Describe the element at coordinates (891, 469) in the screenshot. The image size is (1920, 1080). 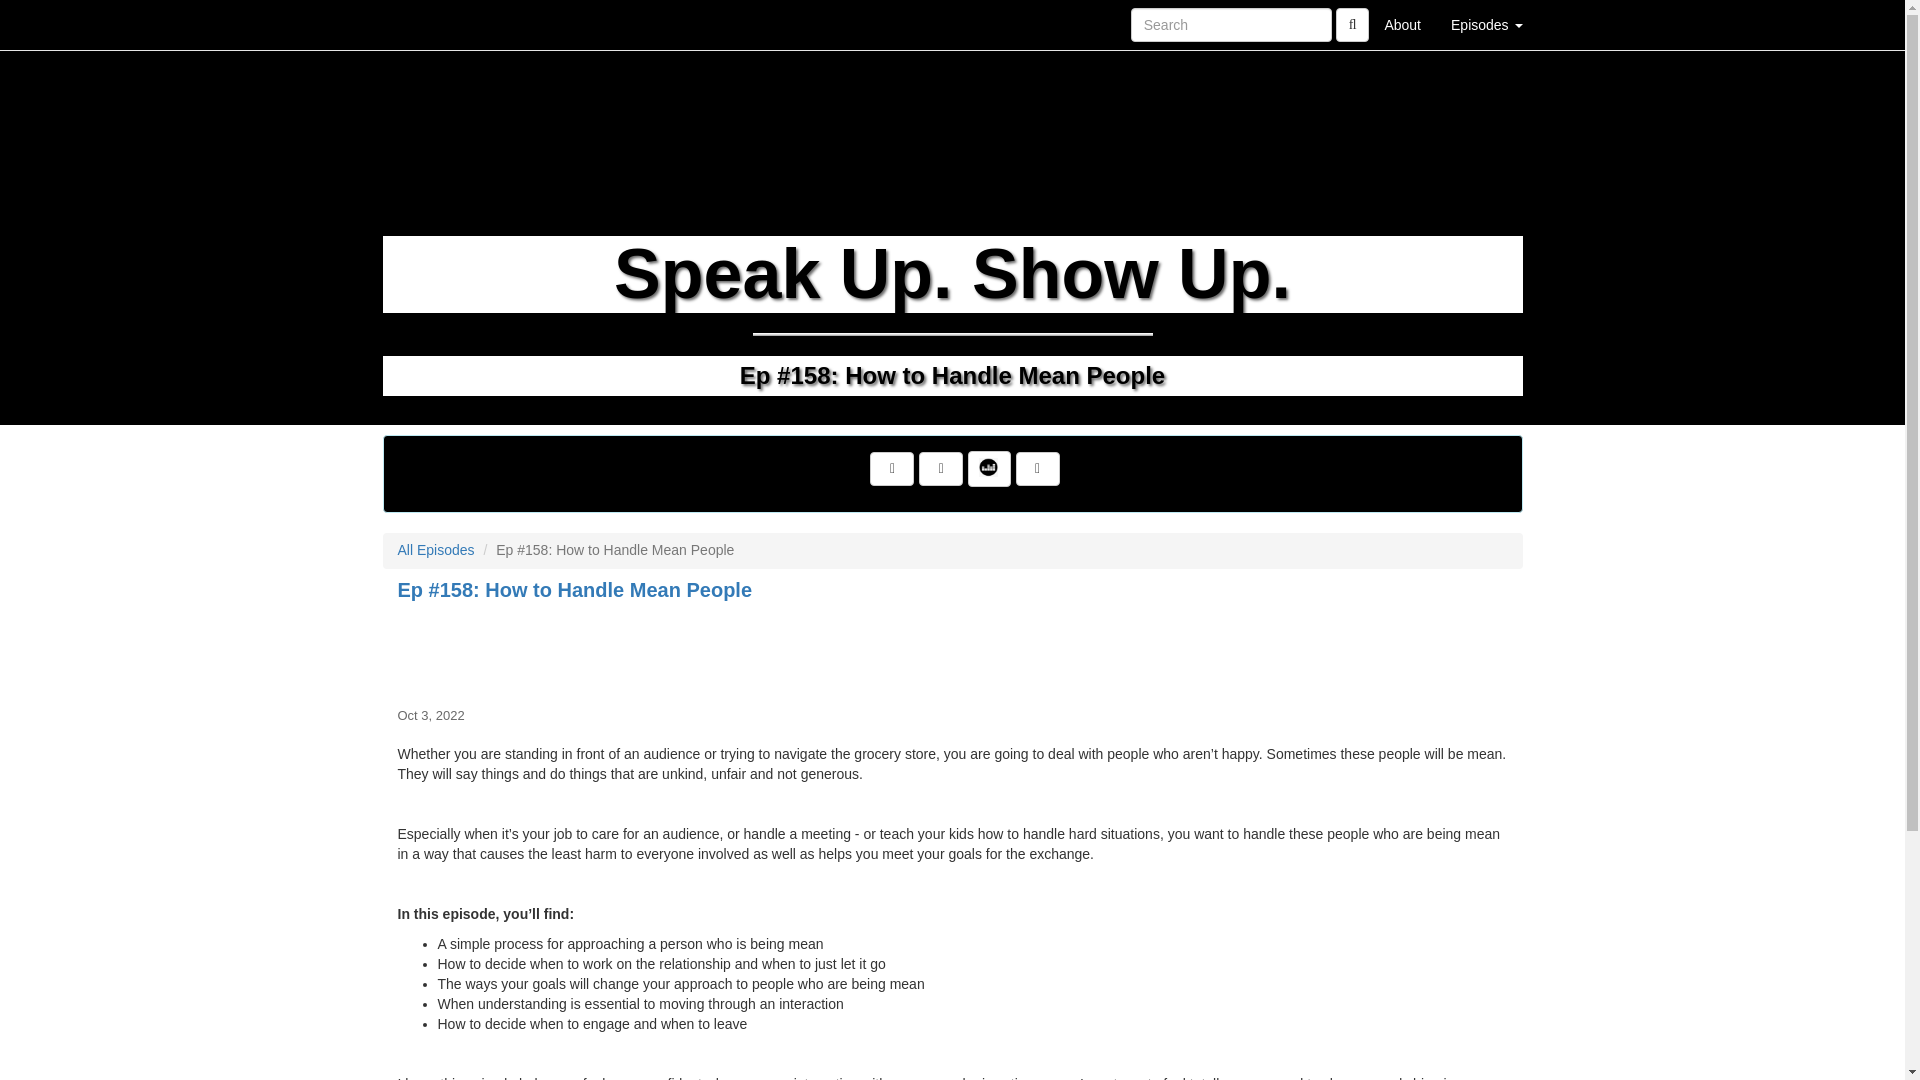
I see `Visit Us on Facebook` at that location.